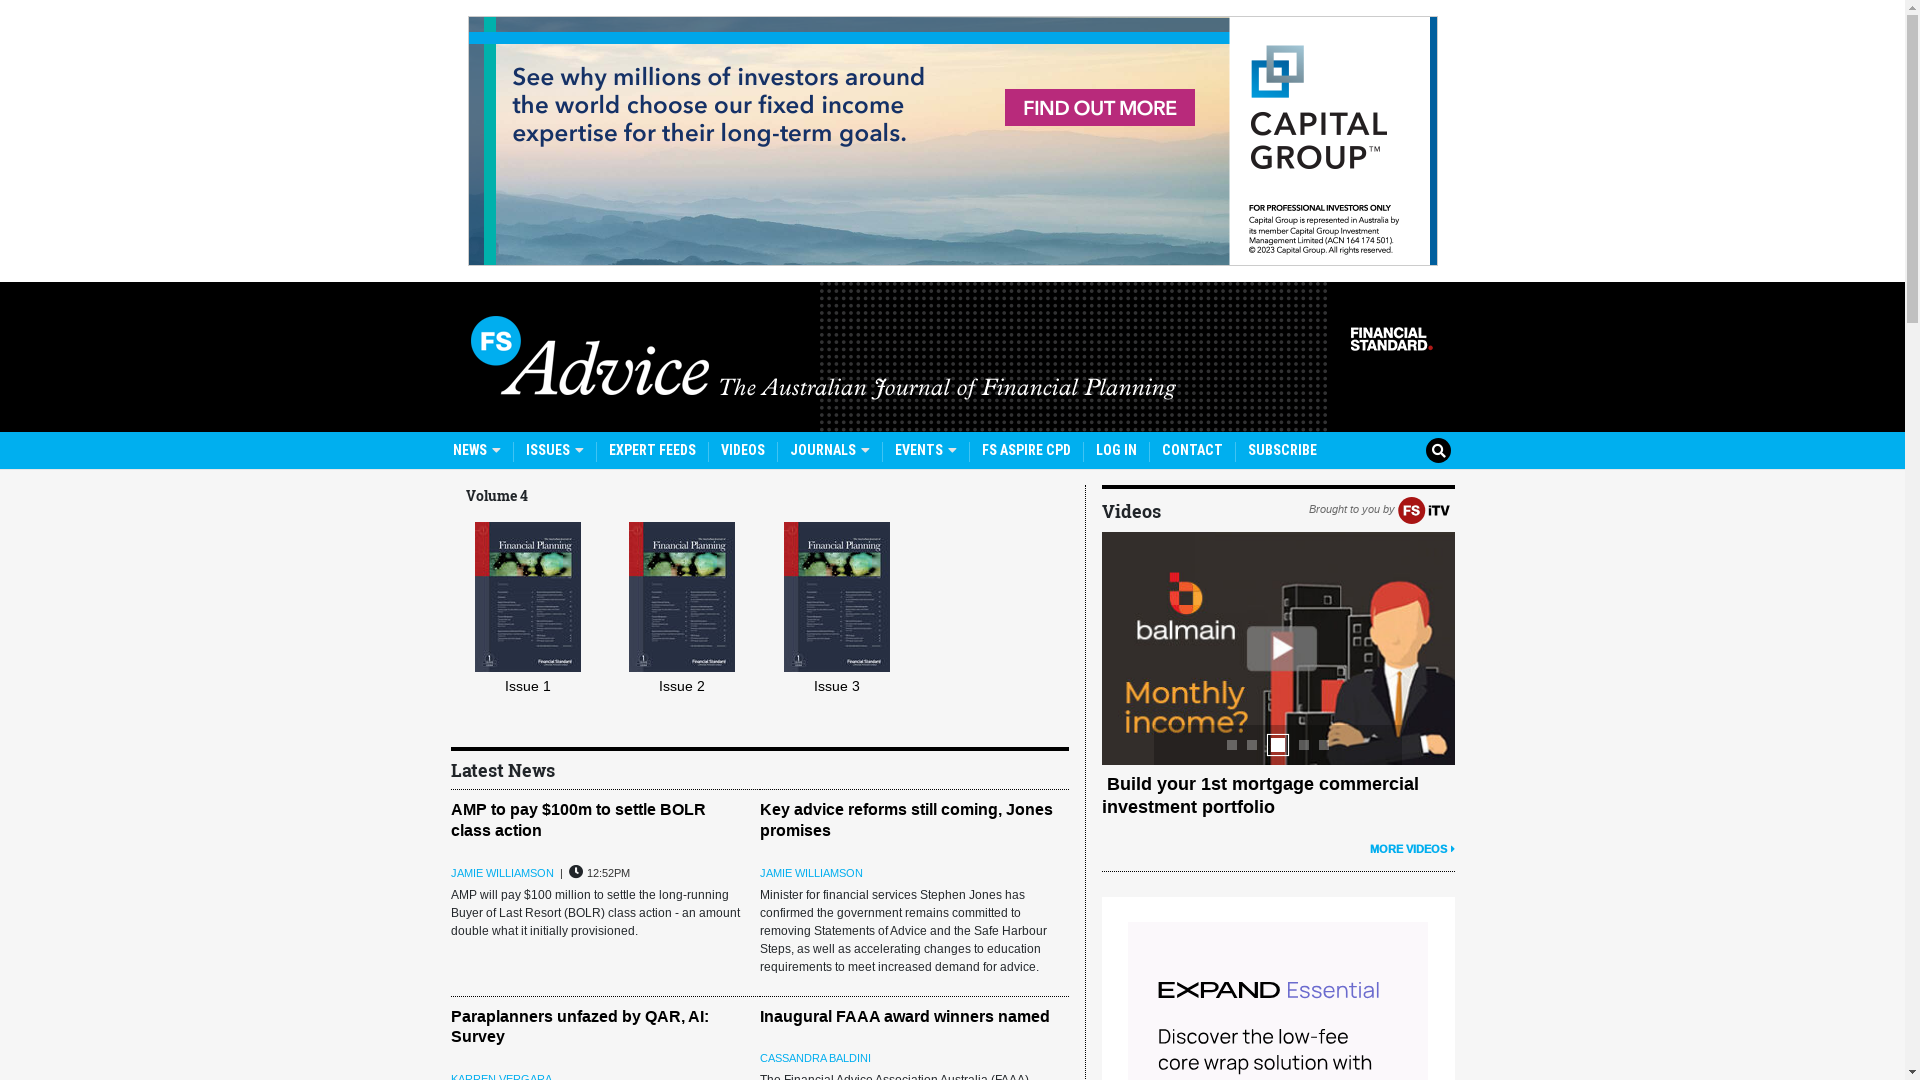 This screenshot has height=1080, width=1920. I want to click on EXPERT FEEDS, so click(652, 450).